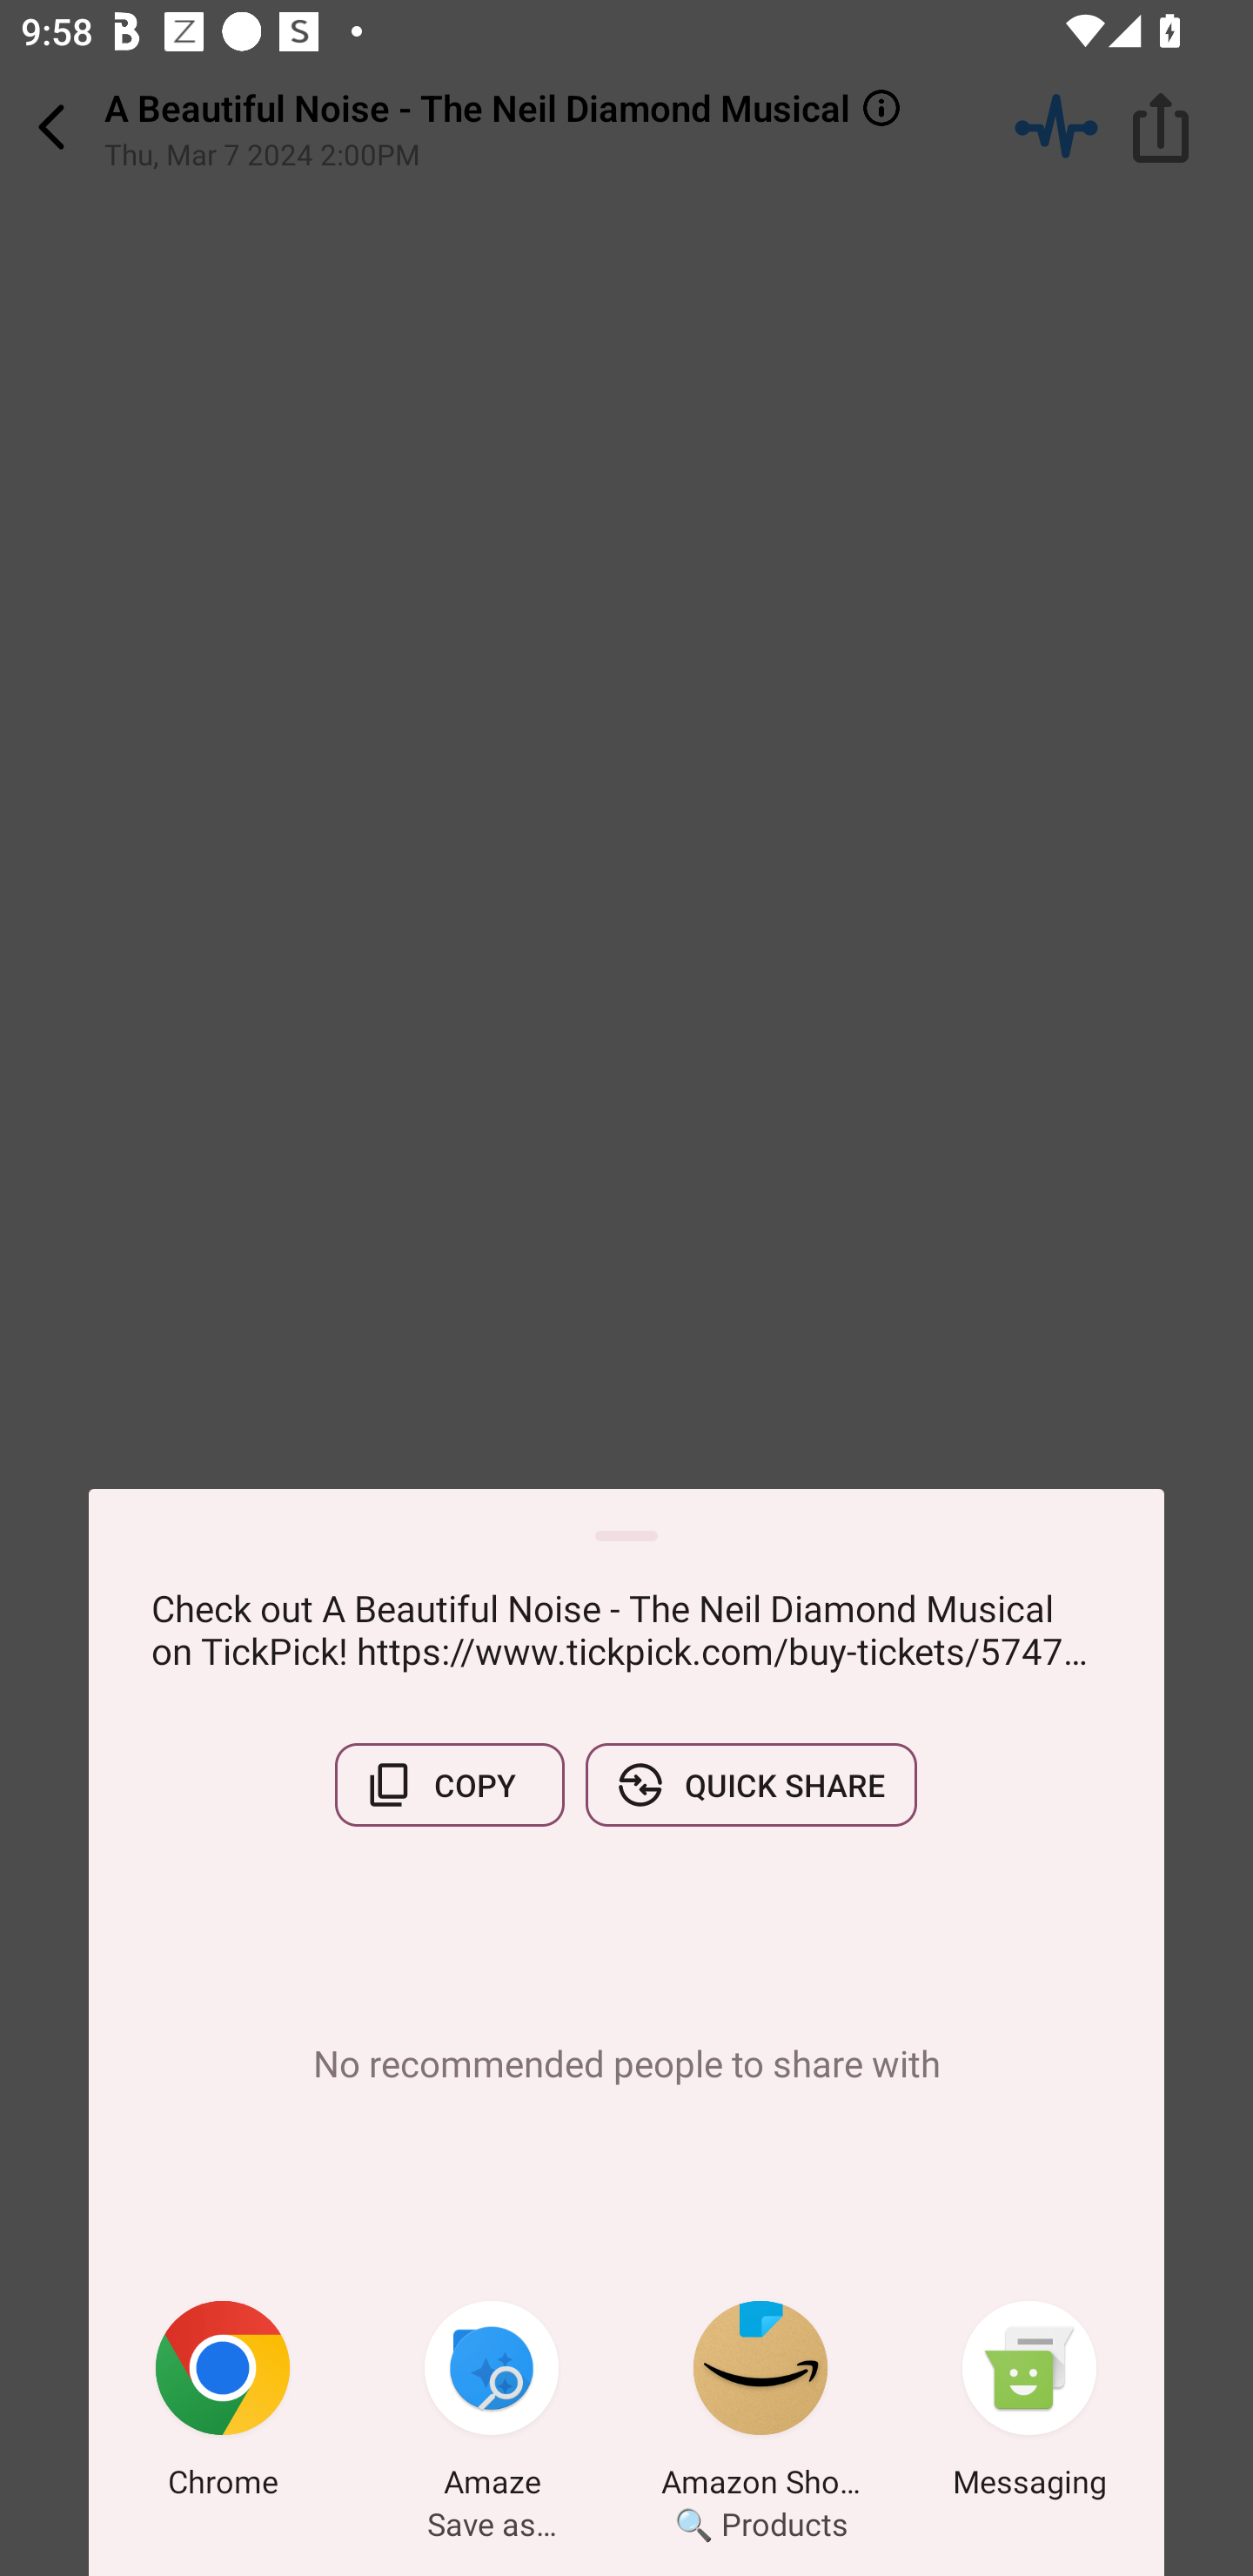 The image size is (1253, 2576). What do you see at coordinates (751, 1785) in the screenshot?
I see `QUICK SHARE` at bounding box center [751, 1785].